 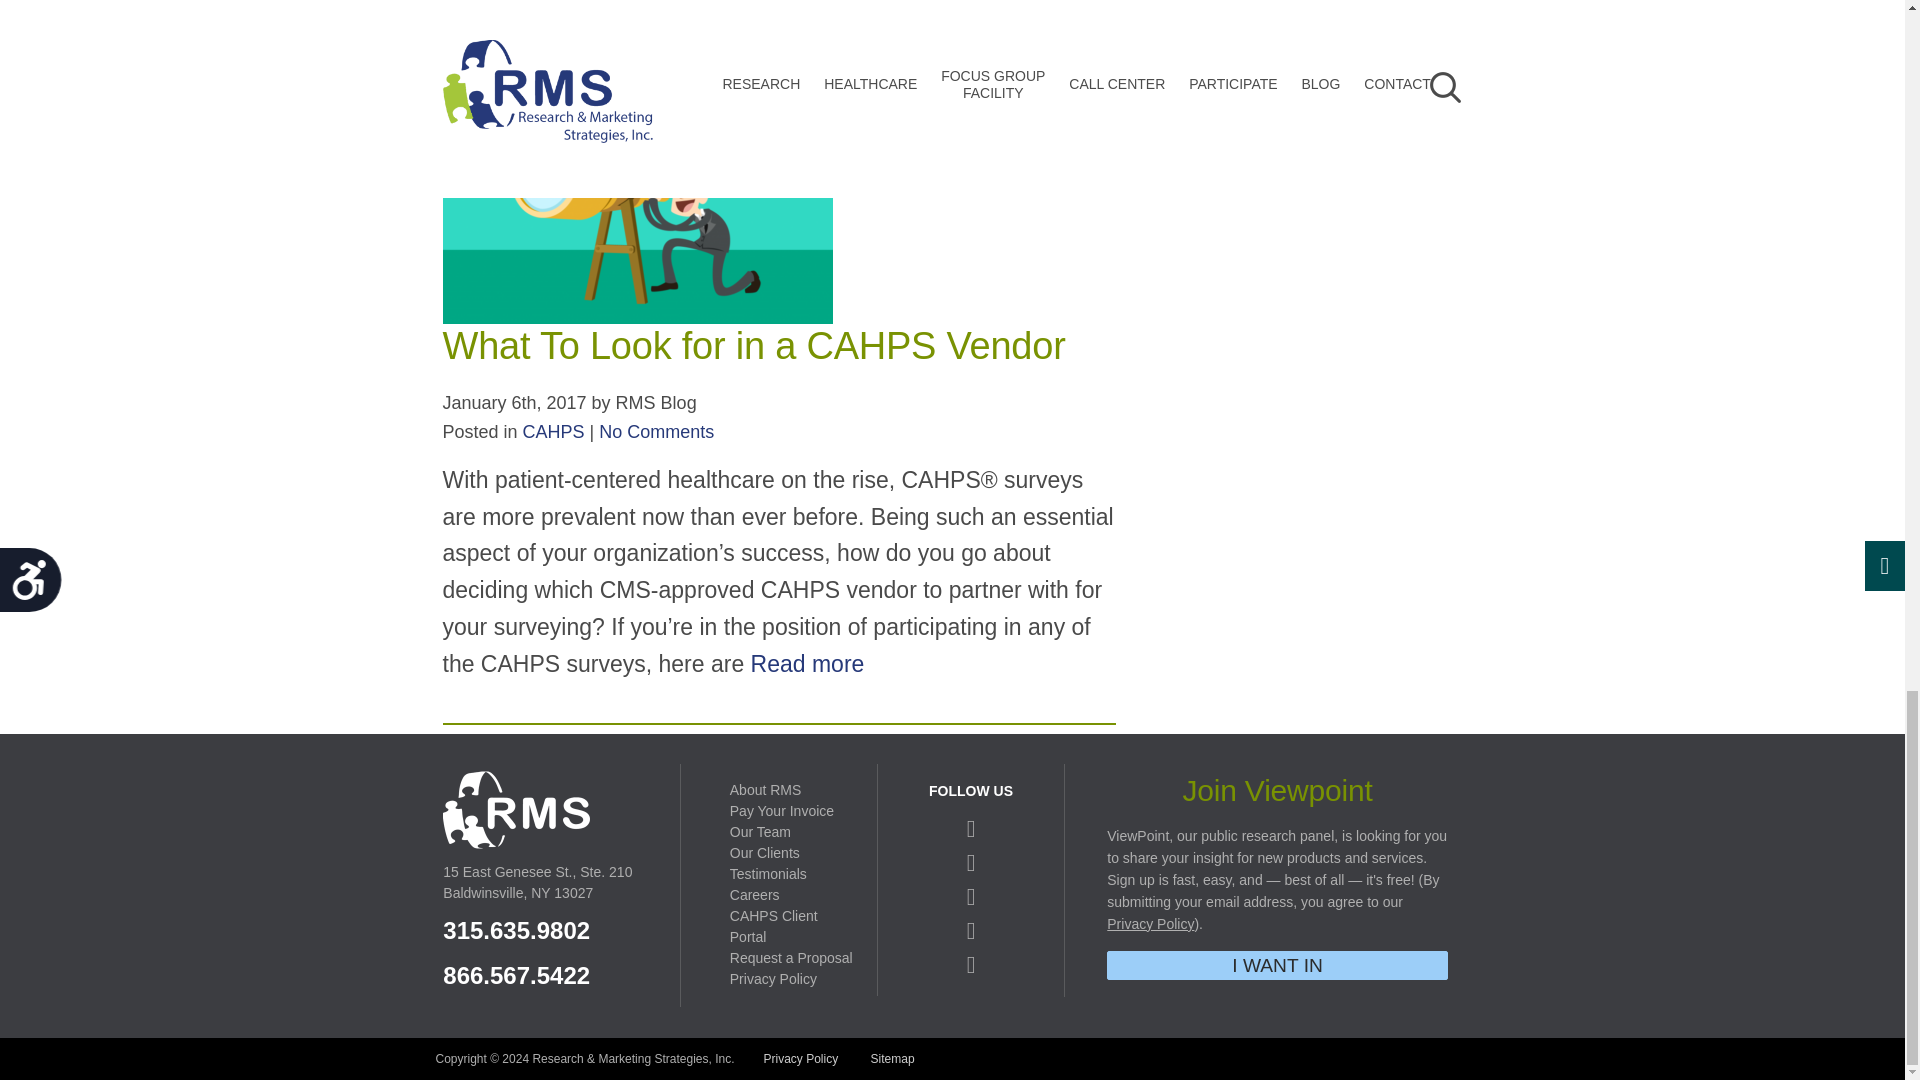 What do you see at coordinates (808, 664) in the screenshot?
I see `Read more` at bounding box center [808, 664].